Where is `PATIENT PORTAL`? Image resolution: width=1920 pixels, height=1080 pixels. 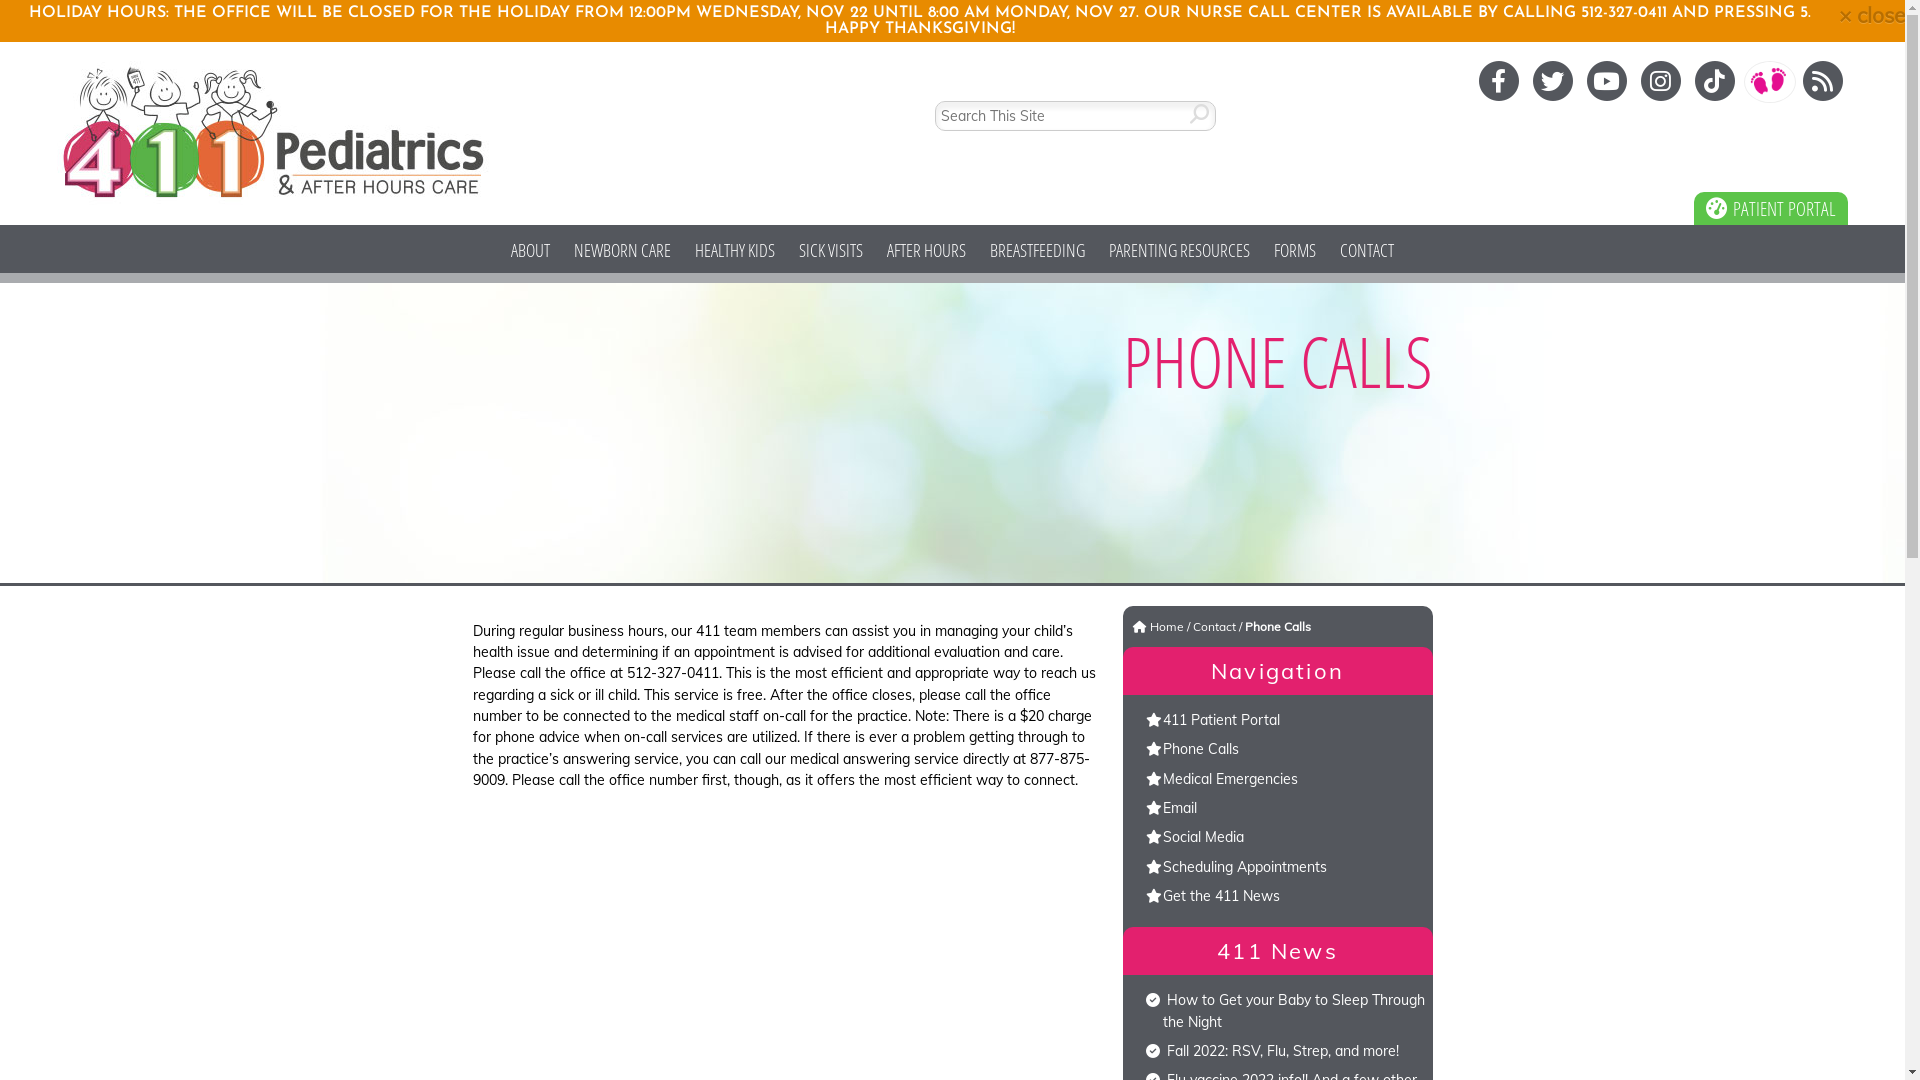 PATIENT PORTAL is located at coordinates (1771, 208).